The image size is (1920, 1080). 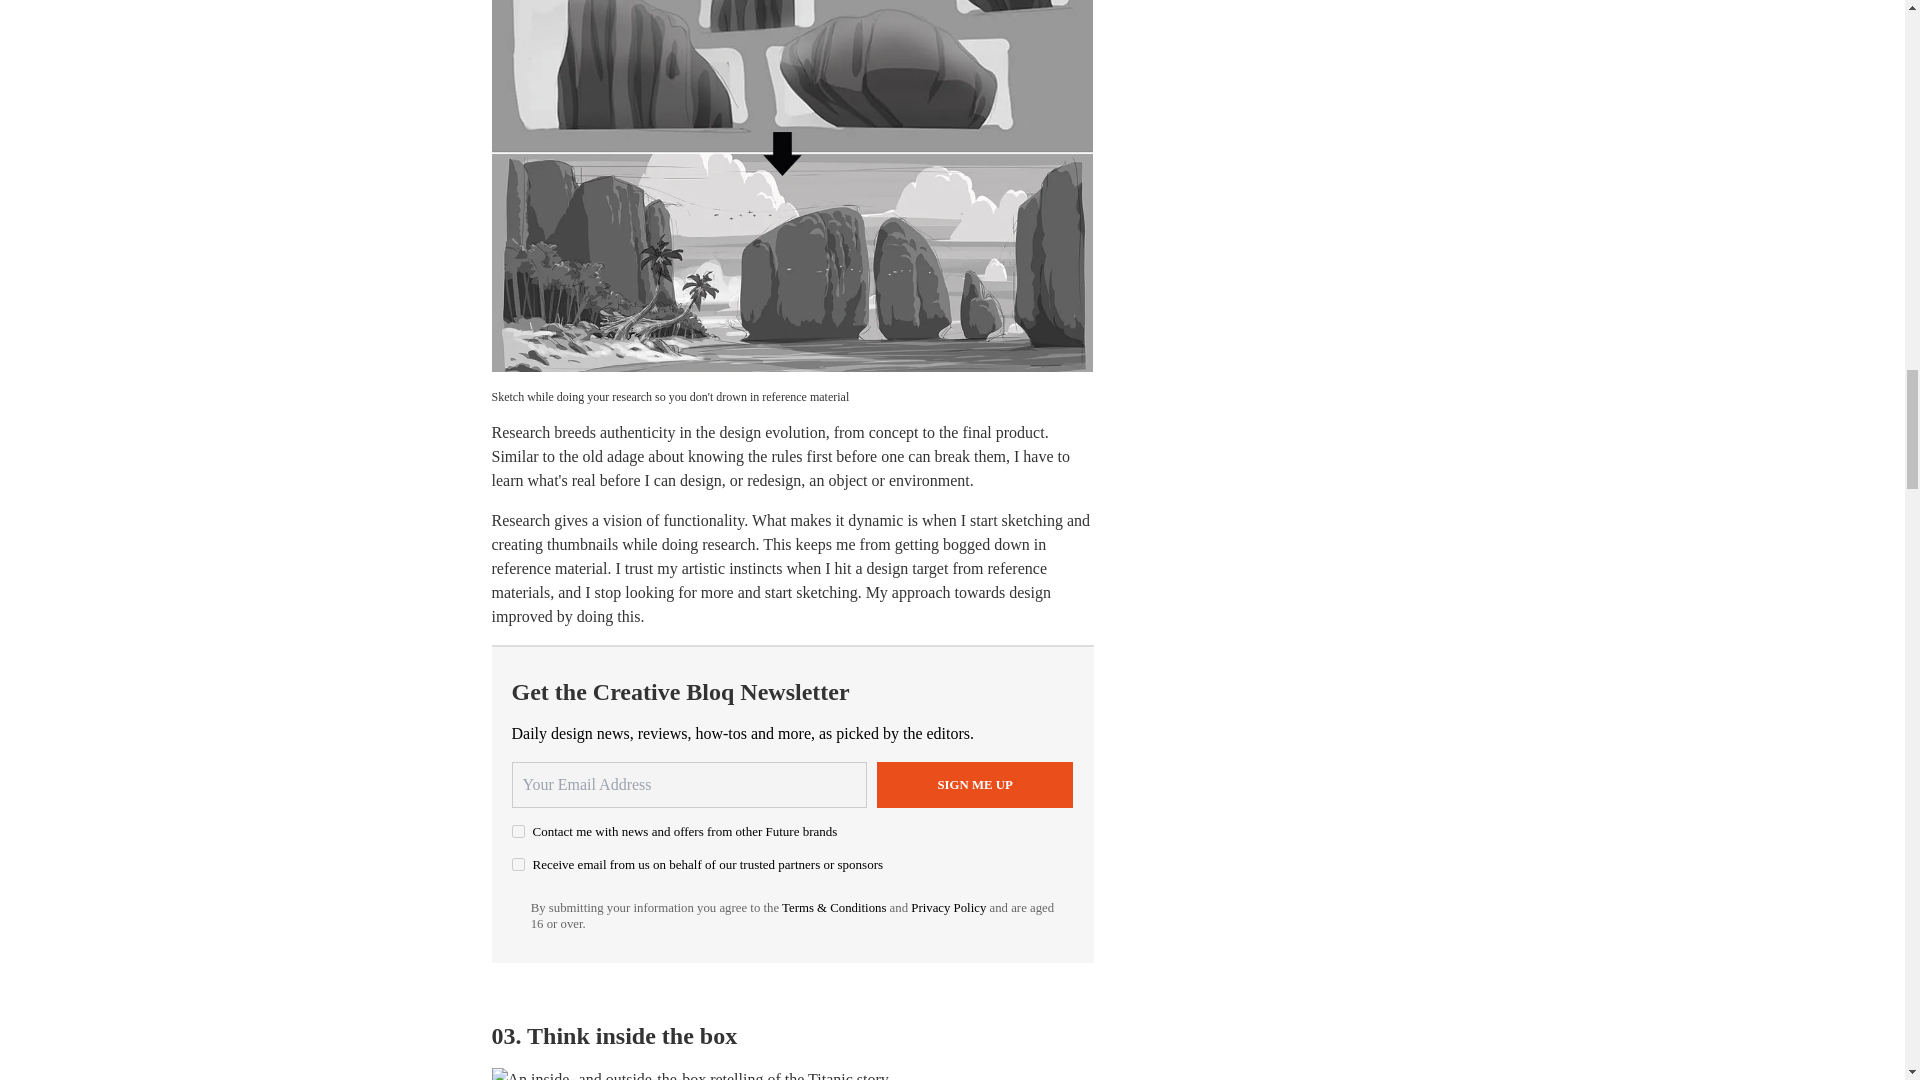 What do you see at coordinates (975, 784) in the screenshot?
I see `Sign me up` at bounding box center [975, 784].